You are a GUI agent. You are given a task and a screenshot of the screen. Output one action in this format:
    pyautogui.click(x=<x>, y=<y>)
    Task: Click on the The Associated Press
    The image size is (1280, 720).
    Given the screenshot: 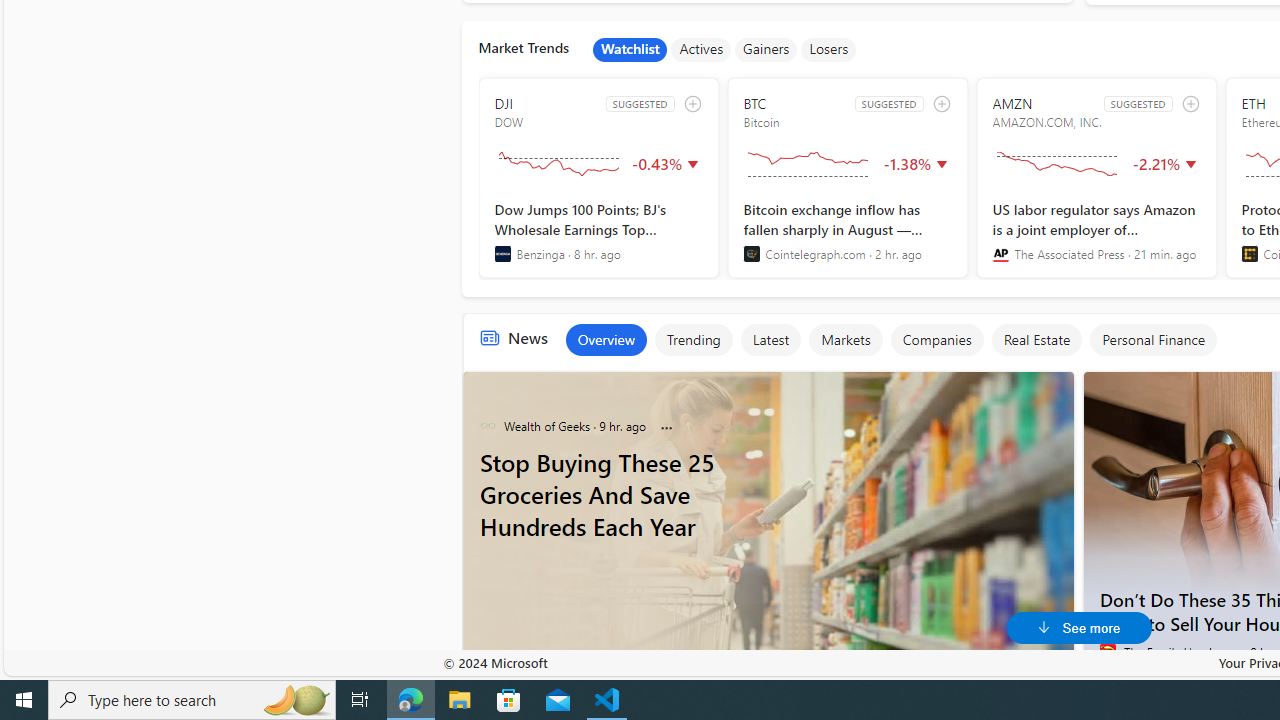 What is the action you would take?
    pyautogui.click(x=1000, y=254)
    